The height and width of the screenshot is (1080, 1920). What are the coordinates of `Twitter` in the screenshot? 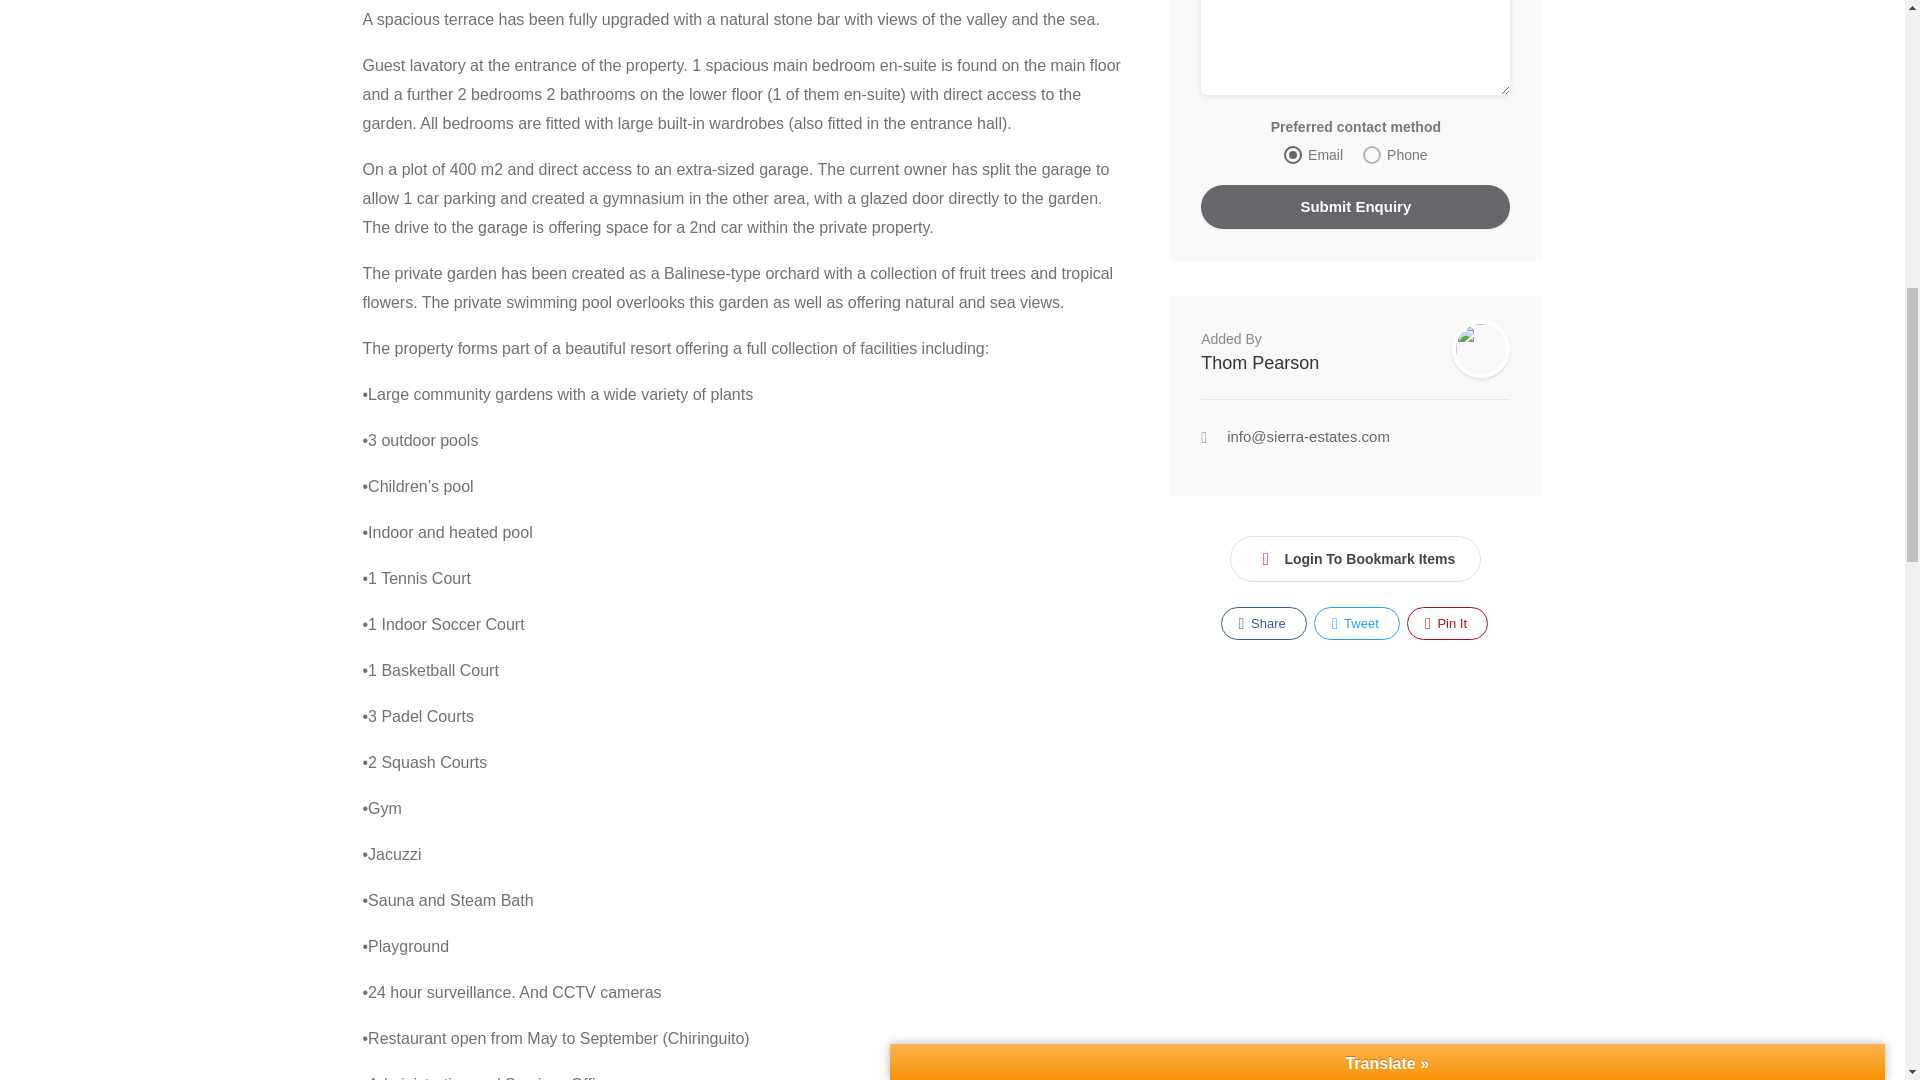 It's located at (1356, 623).